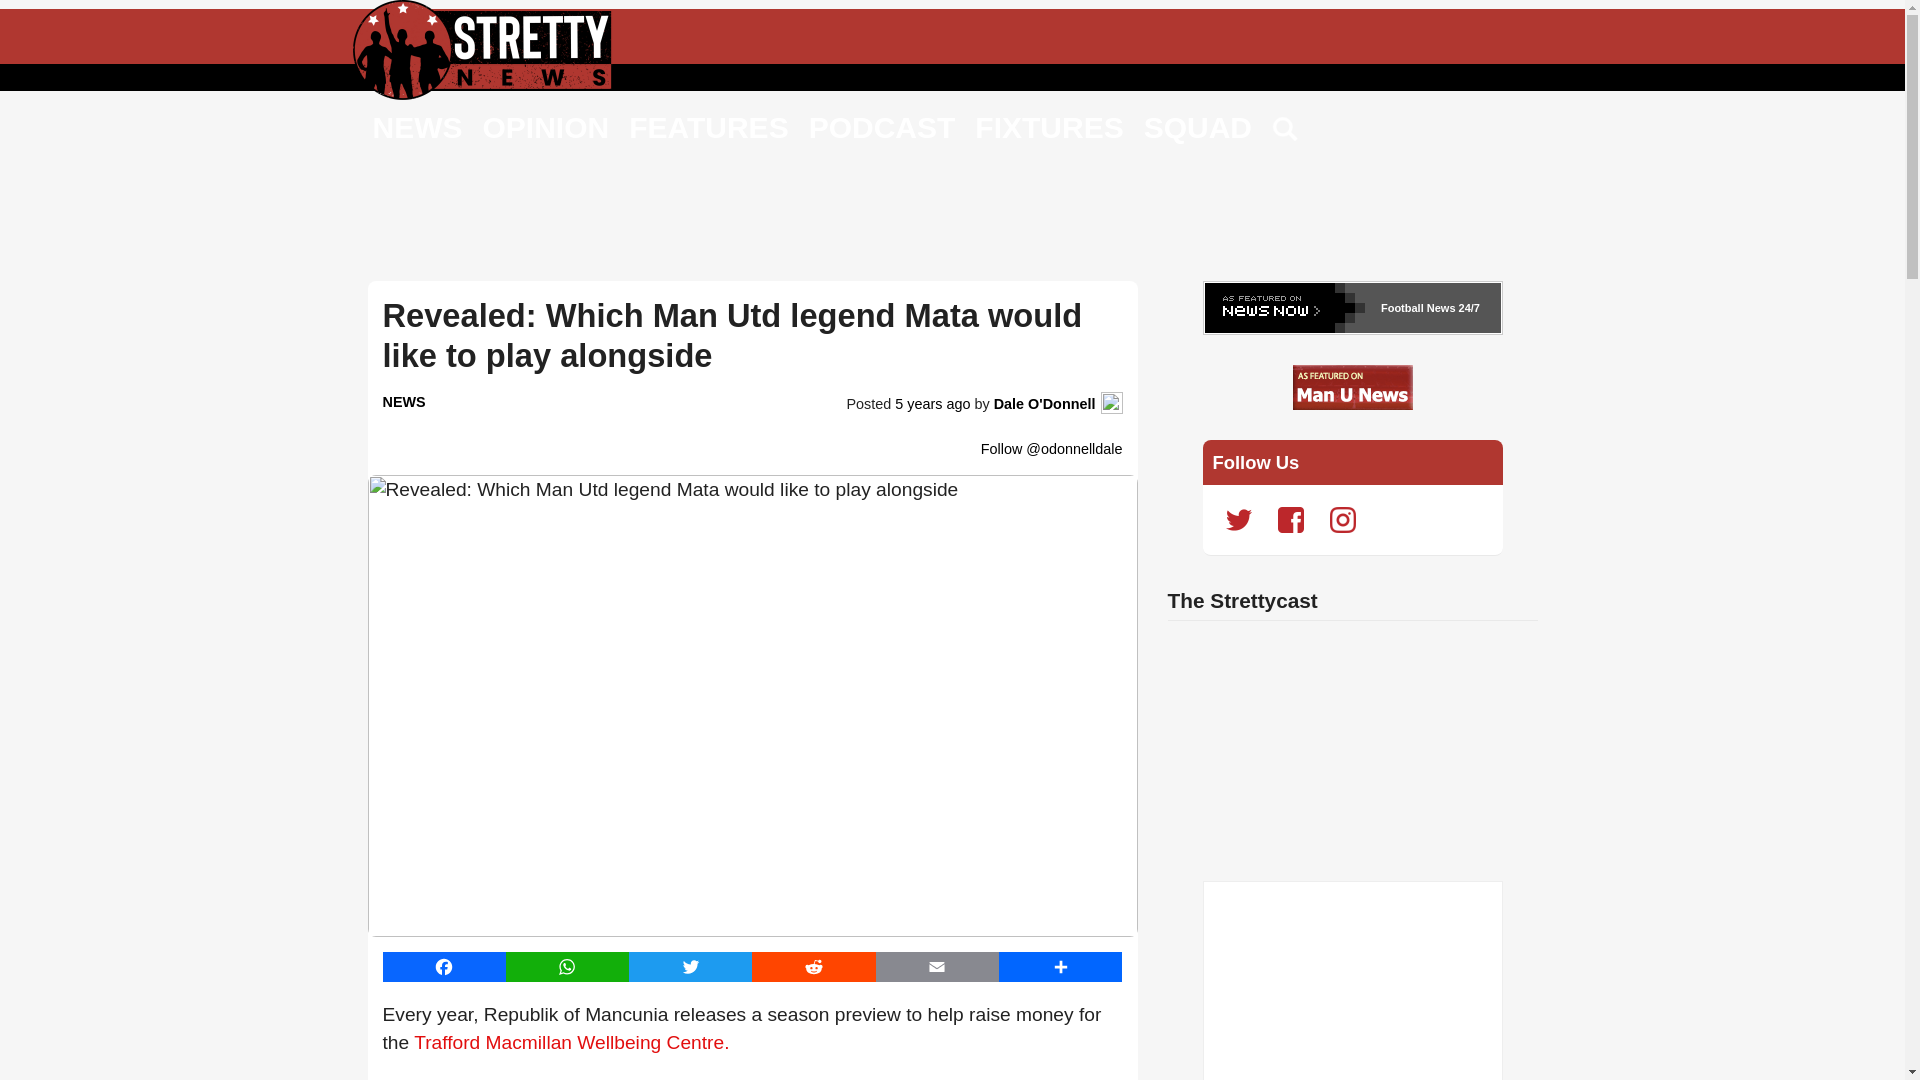 The width and height of the screenshot is (1920, 1080). What do you see at coordinates (417, 126) in the screenshot?
I see `NEWS` at bounding box center [417, 126].